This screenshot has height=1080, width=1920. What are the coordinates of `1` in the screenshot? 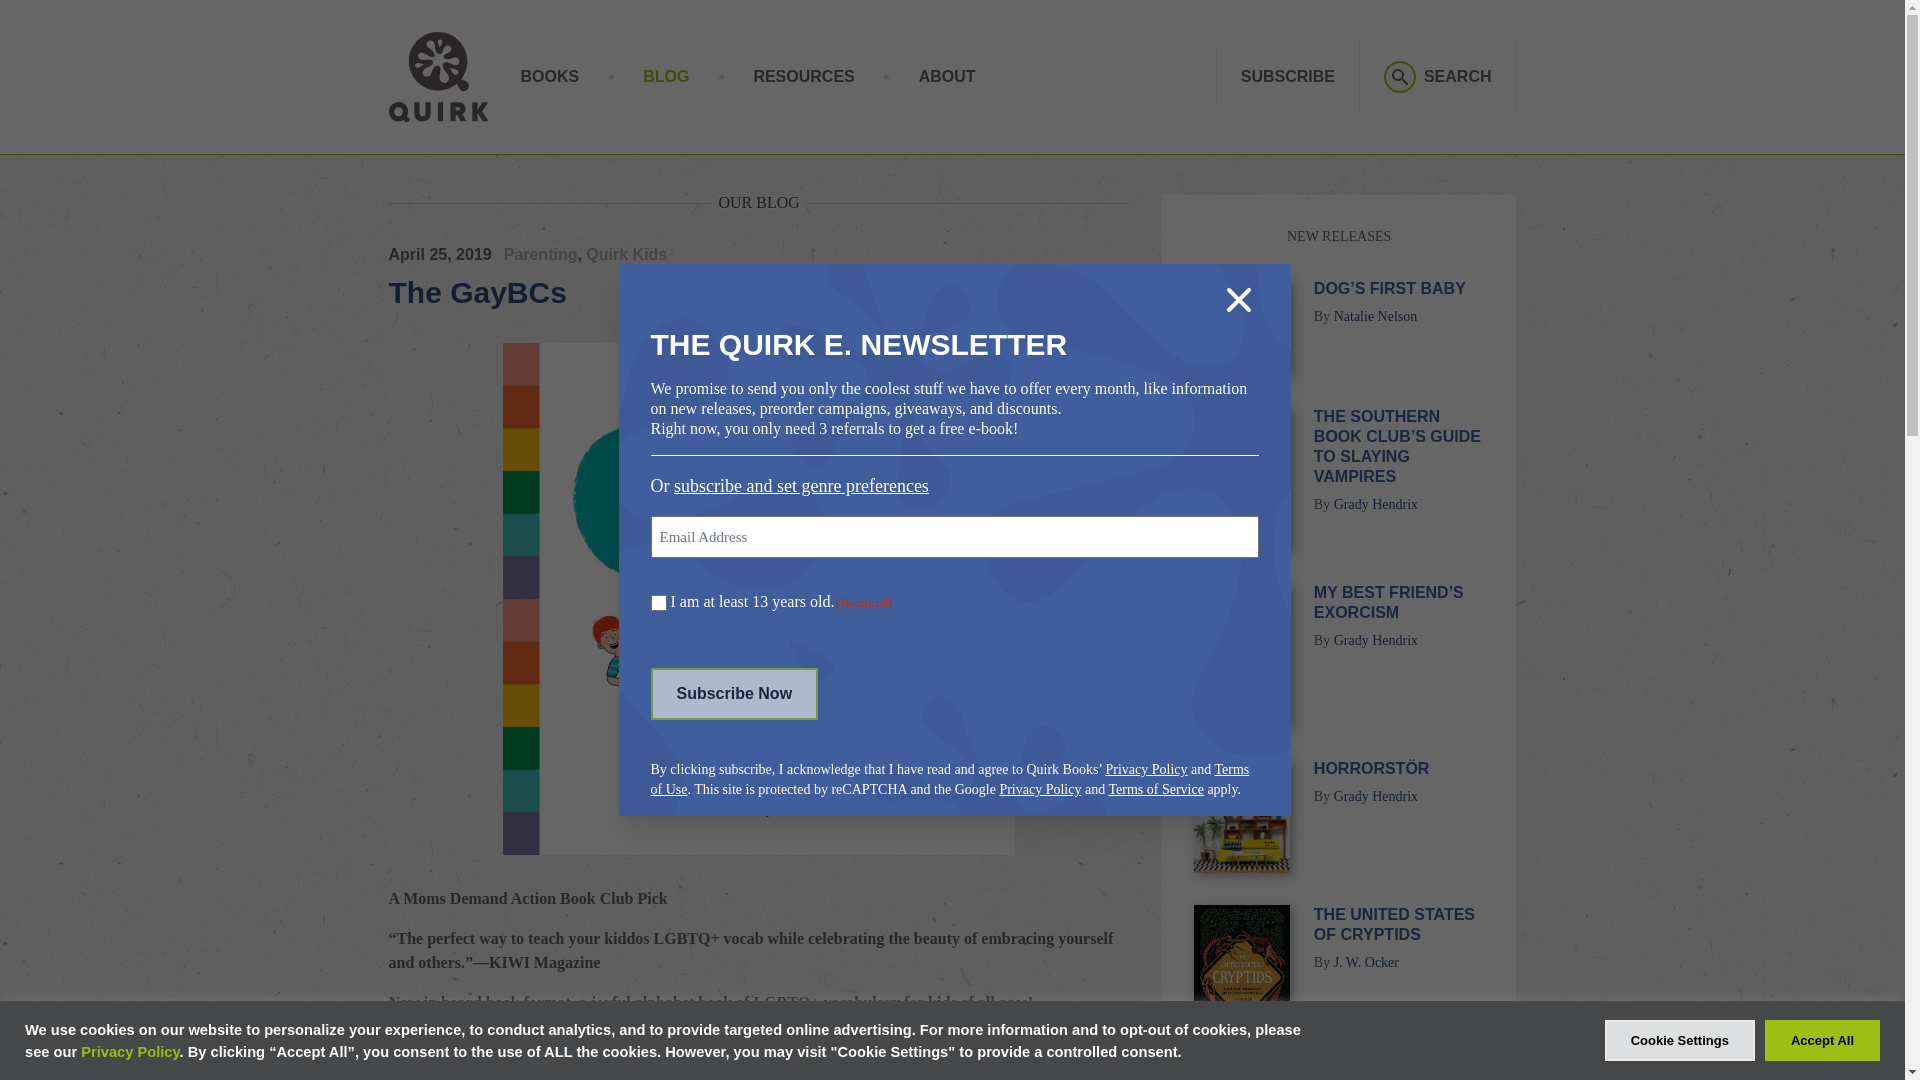 It's located at (658, 603).